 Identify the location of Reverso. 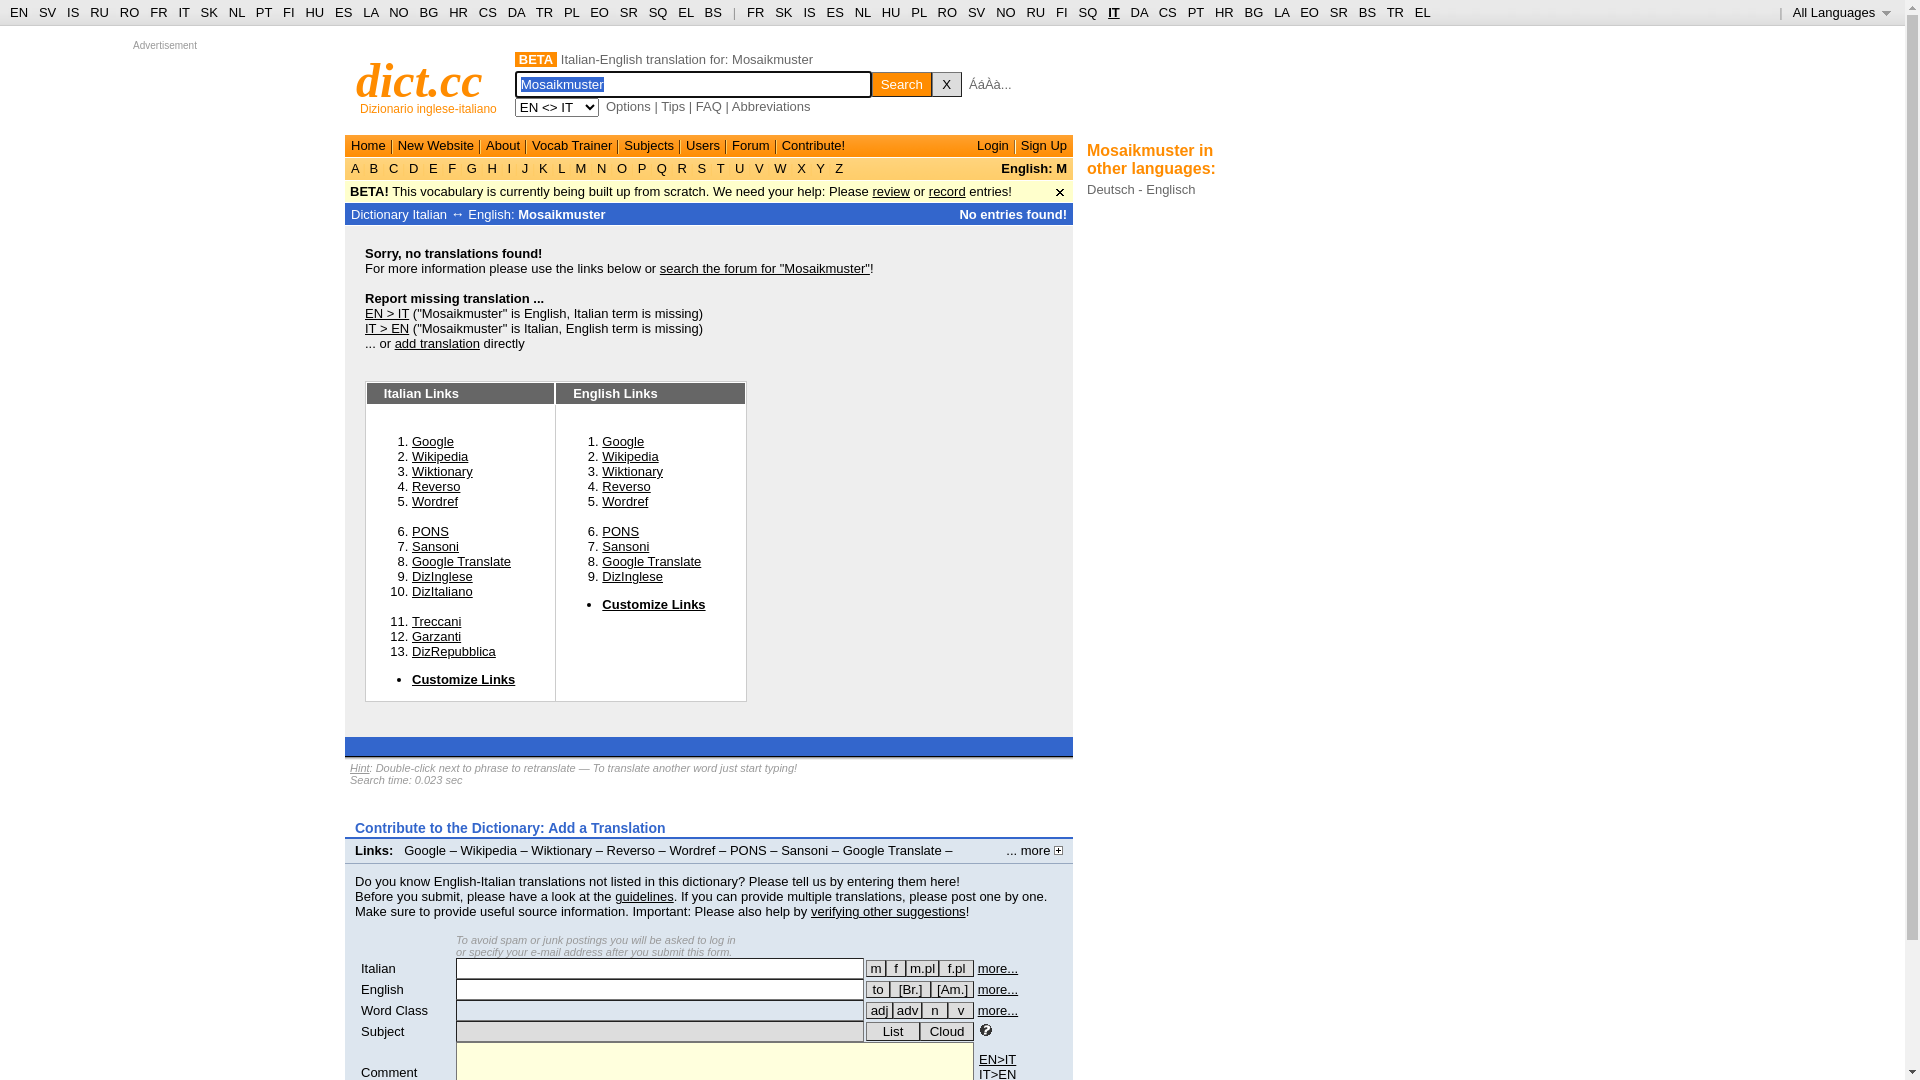
(436, 486).